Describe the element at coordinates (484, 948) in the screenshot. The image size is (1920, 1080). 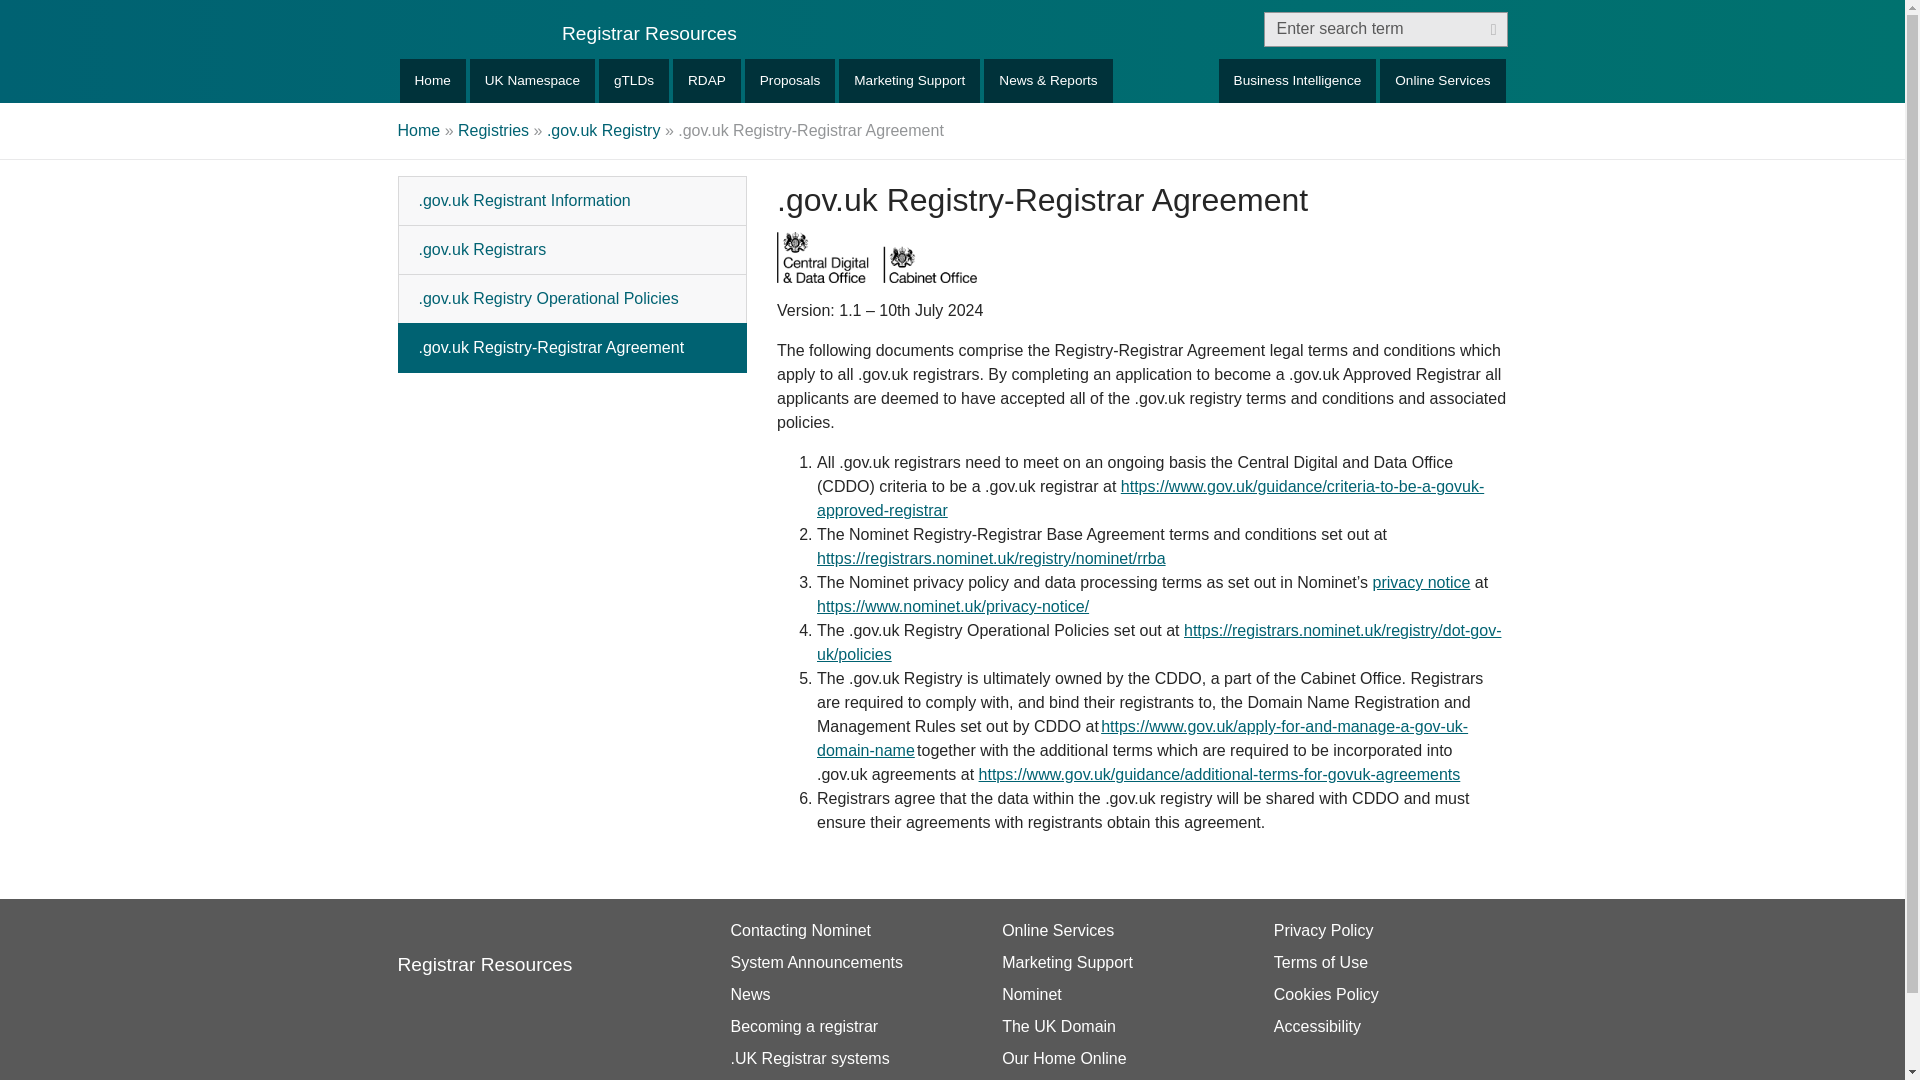
I see `Nominet Logo` at that location.